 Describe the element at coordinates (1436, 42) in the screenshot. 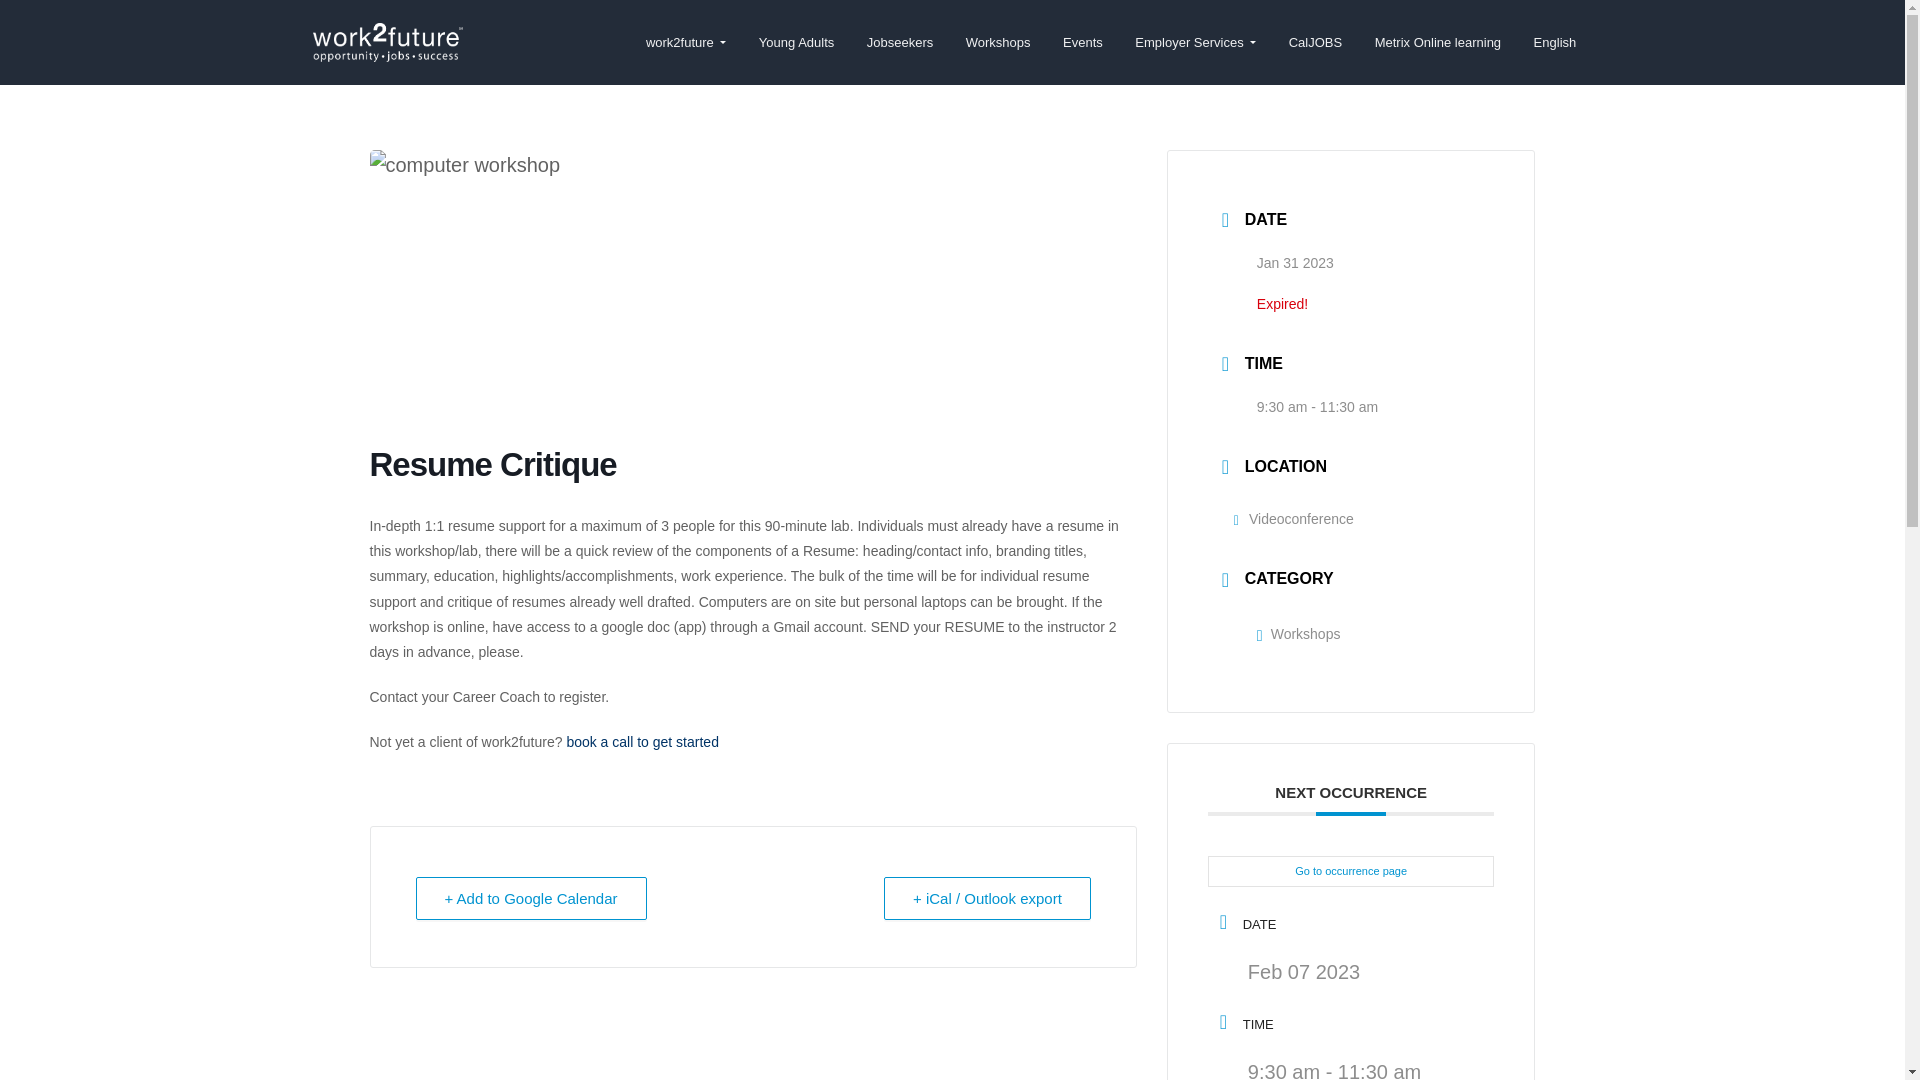

I see `Metrix Online learning` at that location.